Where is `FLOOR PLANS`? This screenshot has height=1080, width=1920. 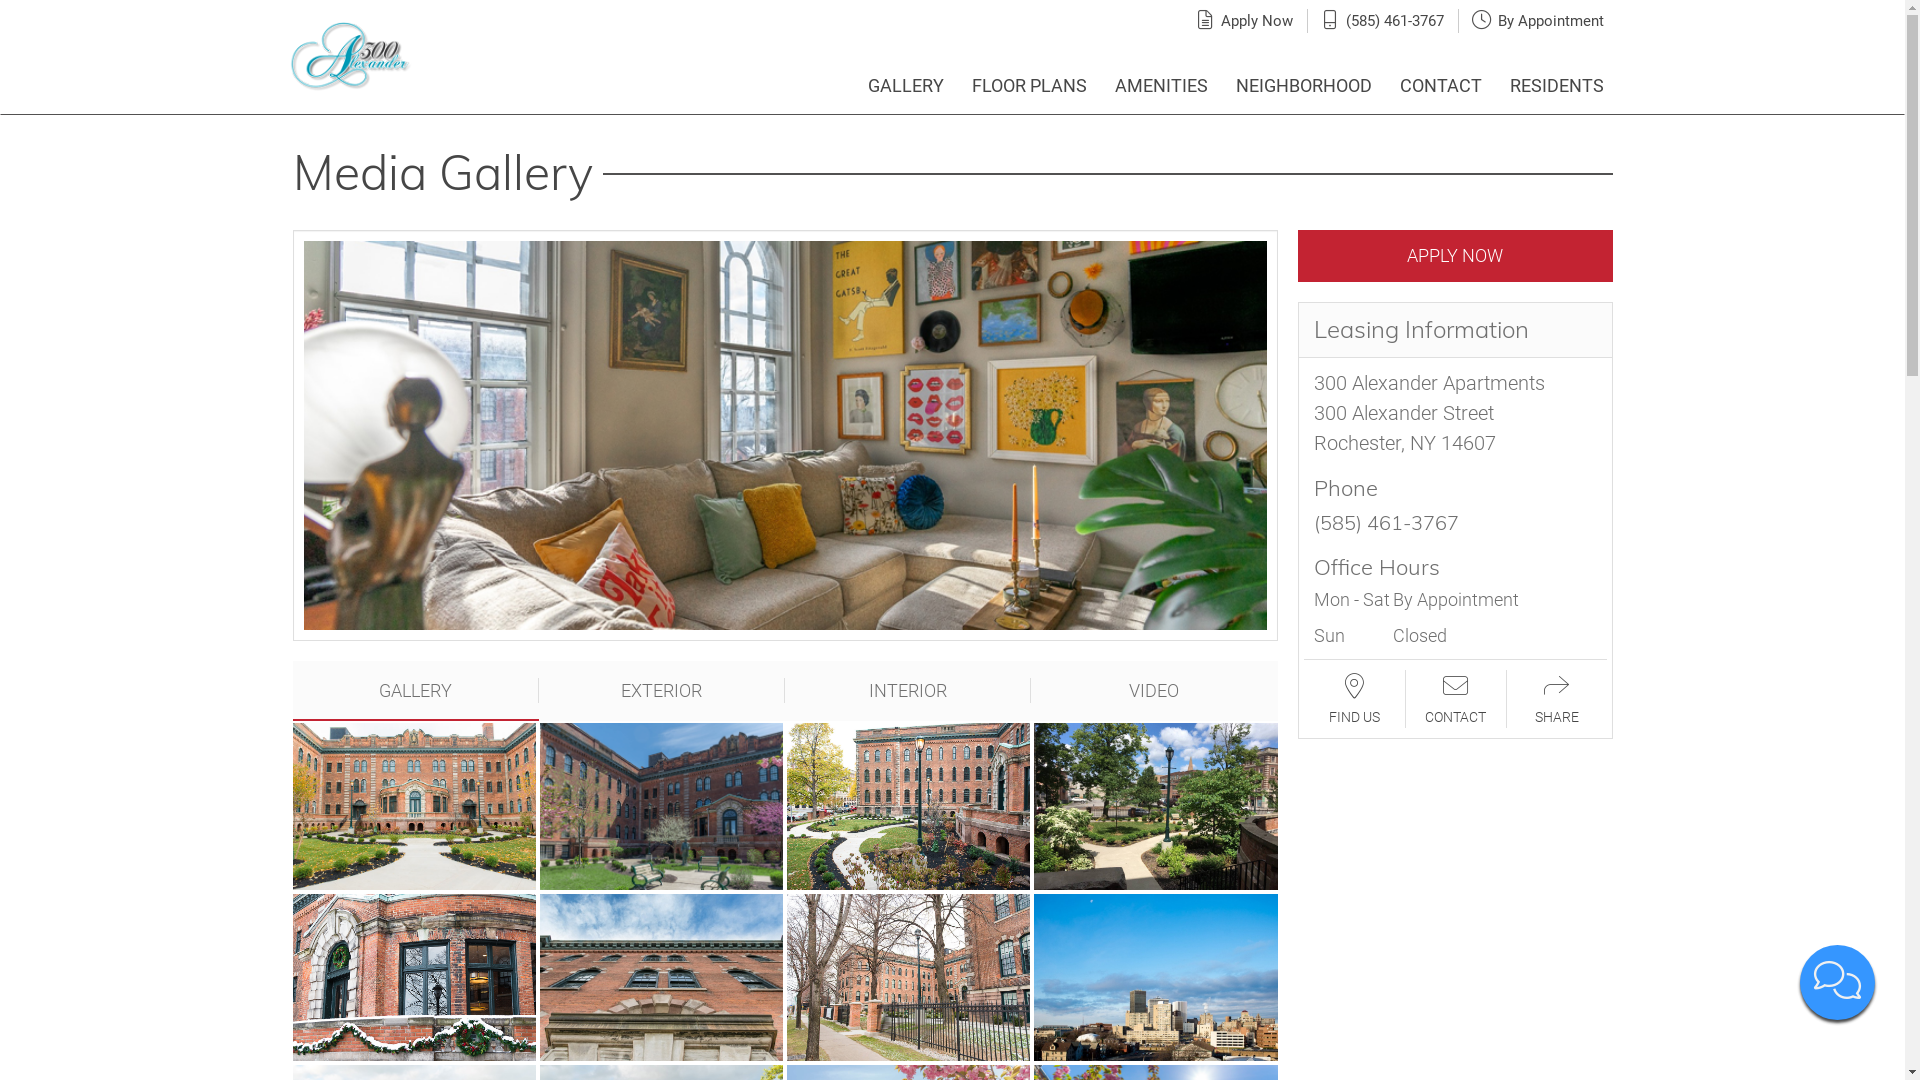 FLOOR PLANS is located at coordinates (1030, 77).